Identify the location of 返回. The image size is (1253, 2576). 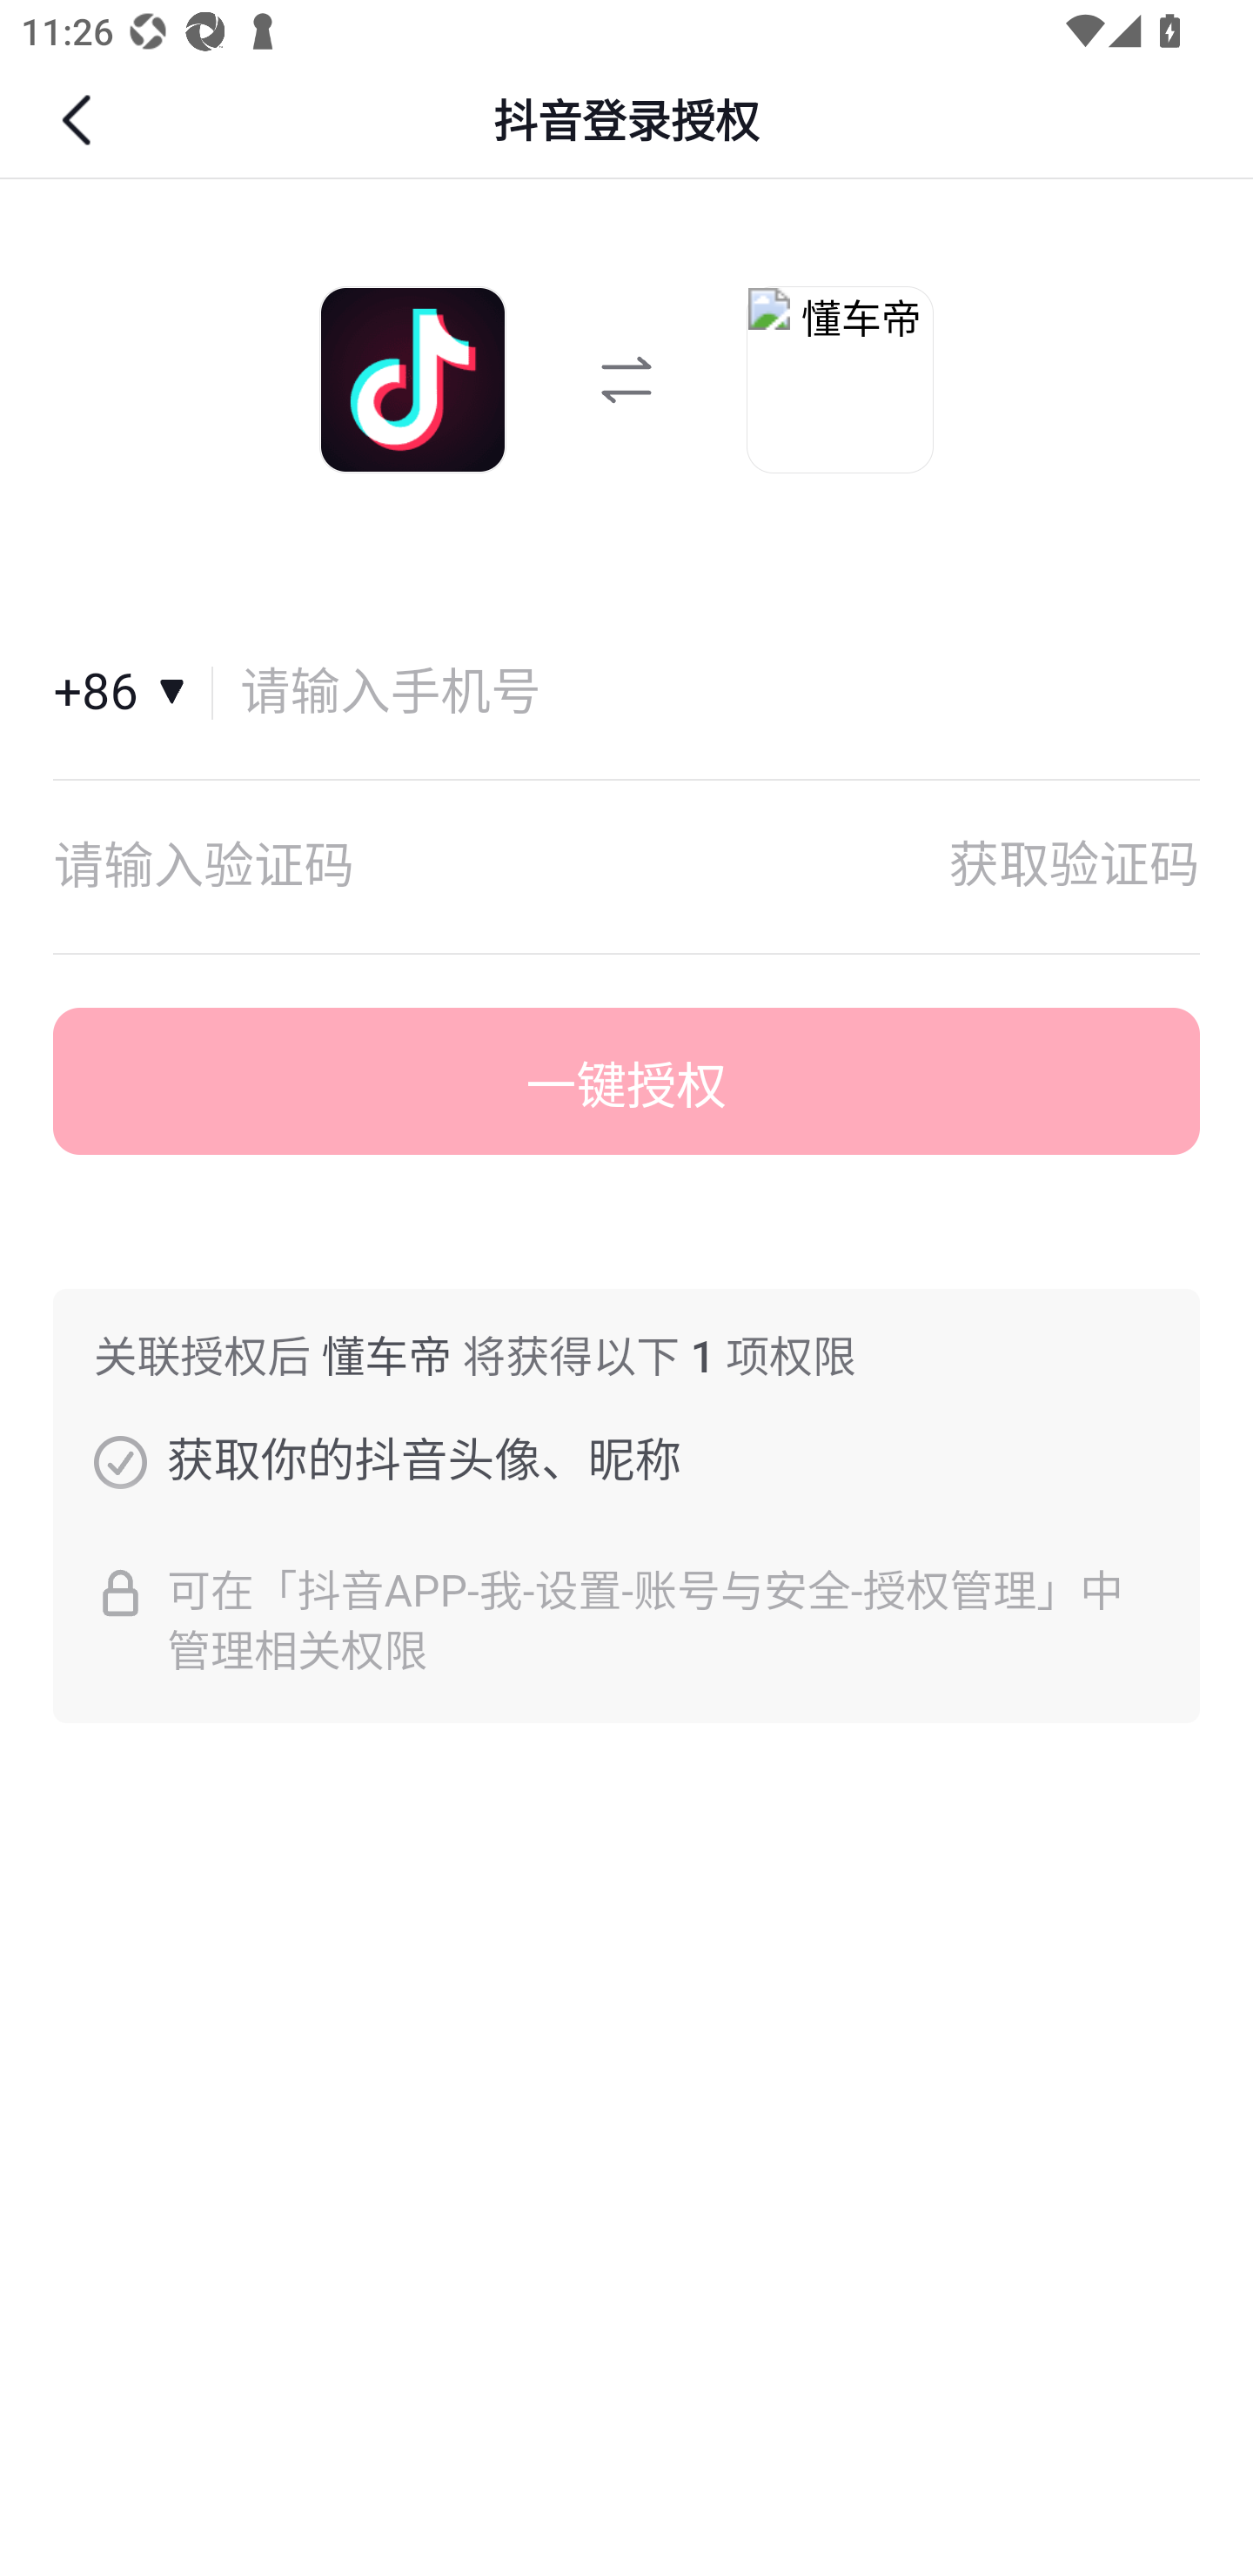
(80, 120).